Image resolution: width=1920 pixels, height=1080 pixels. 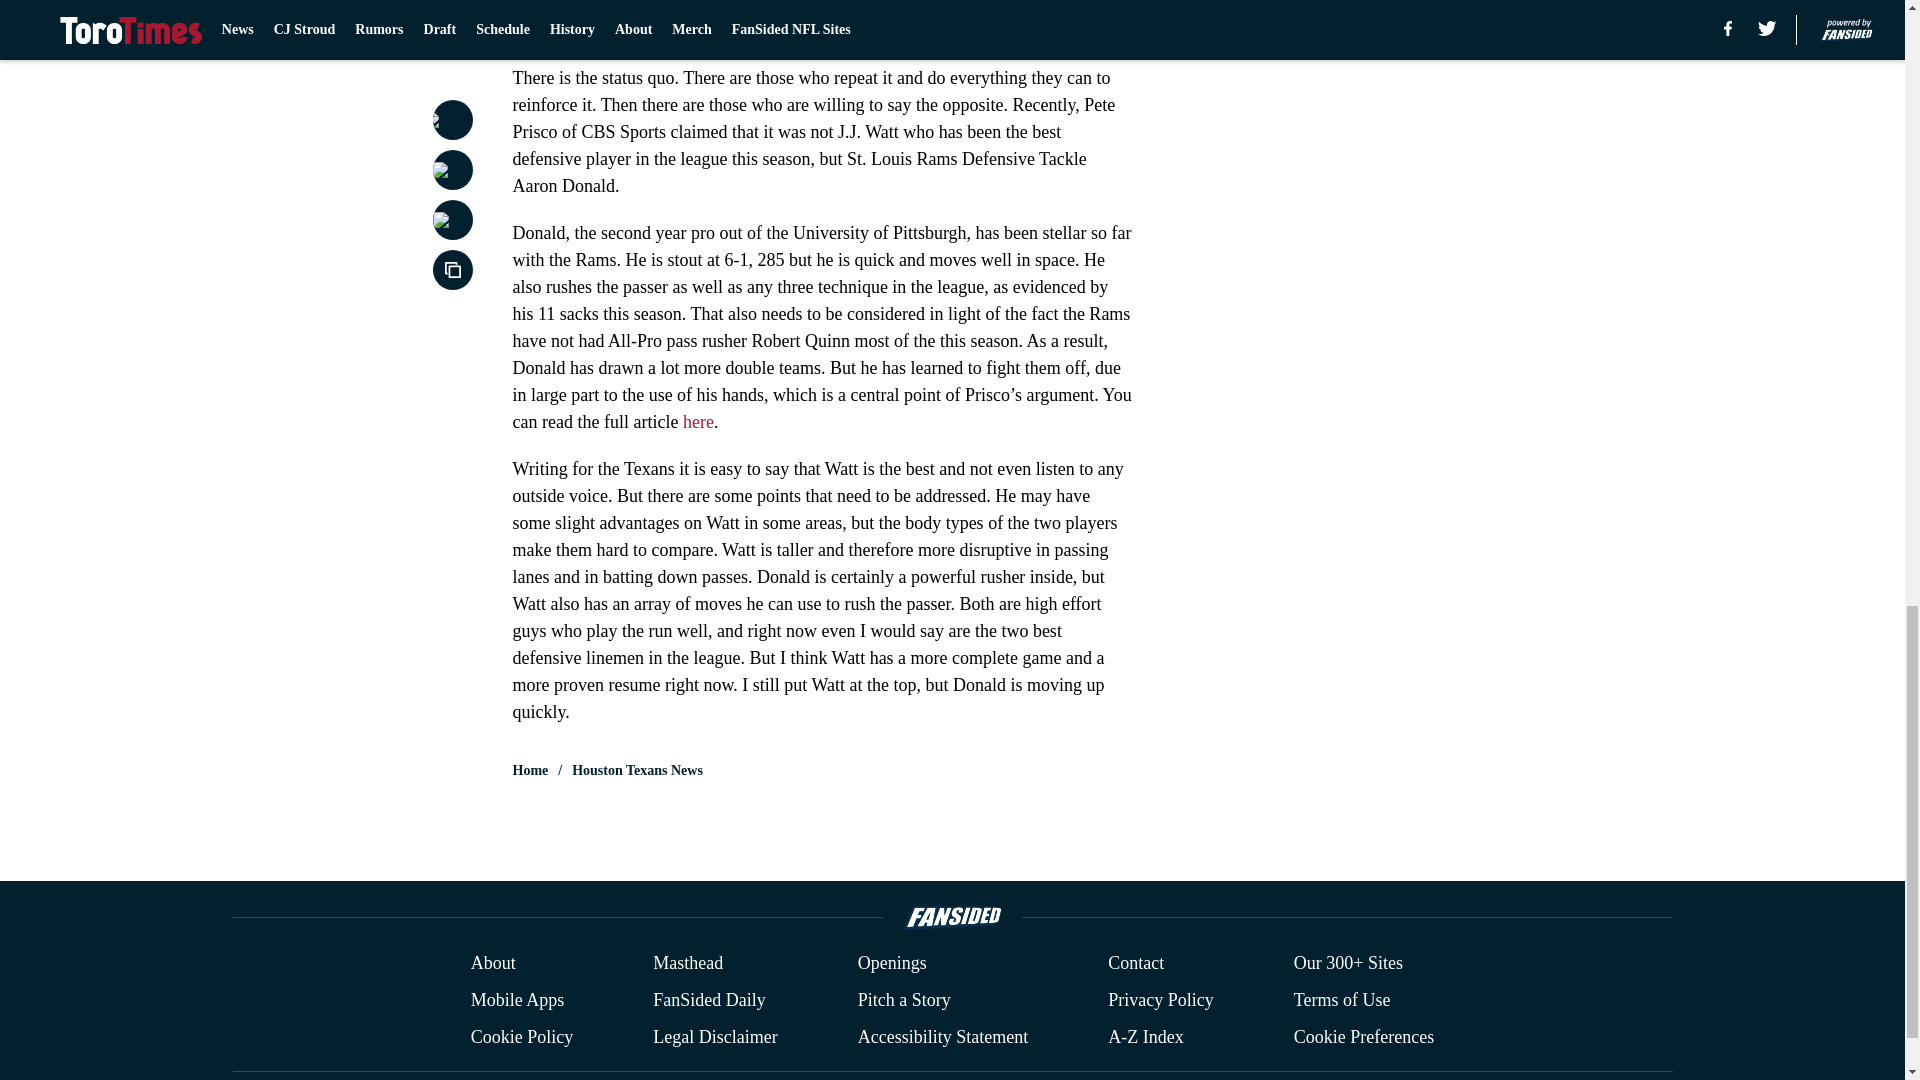 What do you see at coordinates (904, 1000) in the screenshot?
I see `Pitch a Story` at bounding box center [904, 1000].